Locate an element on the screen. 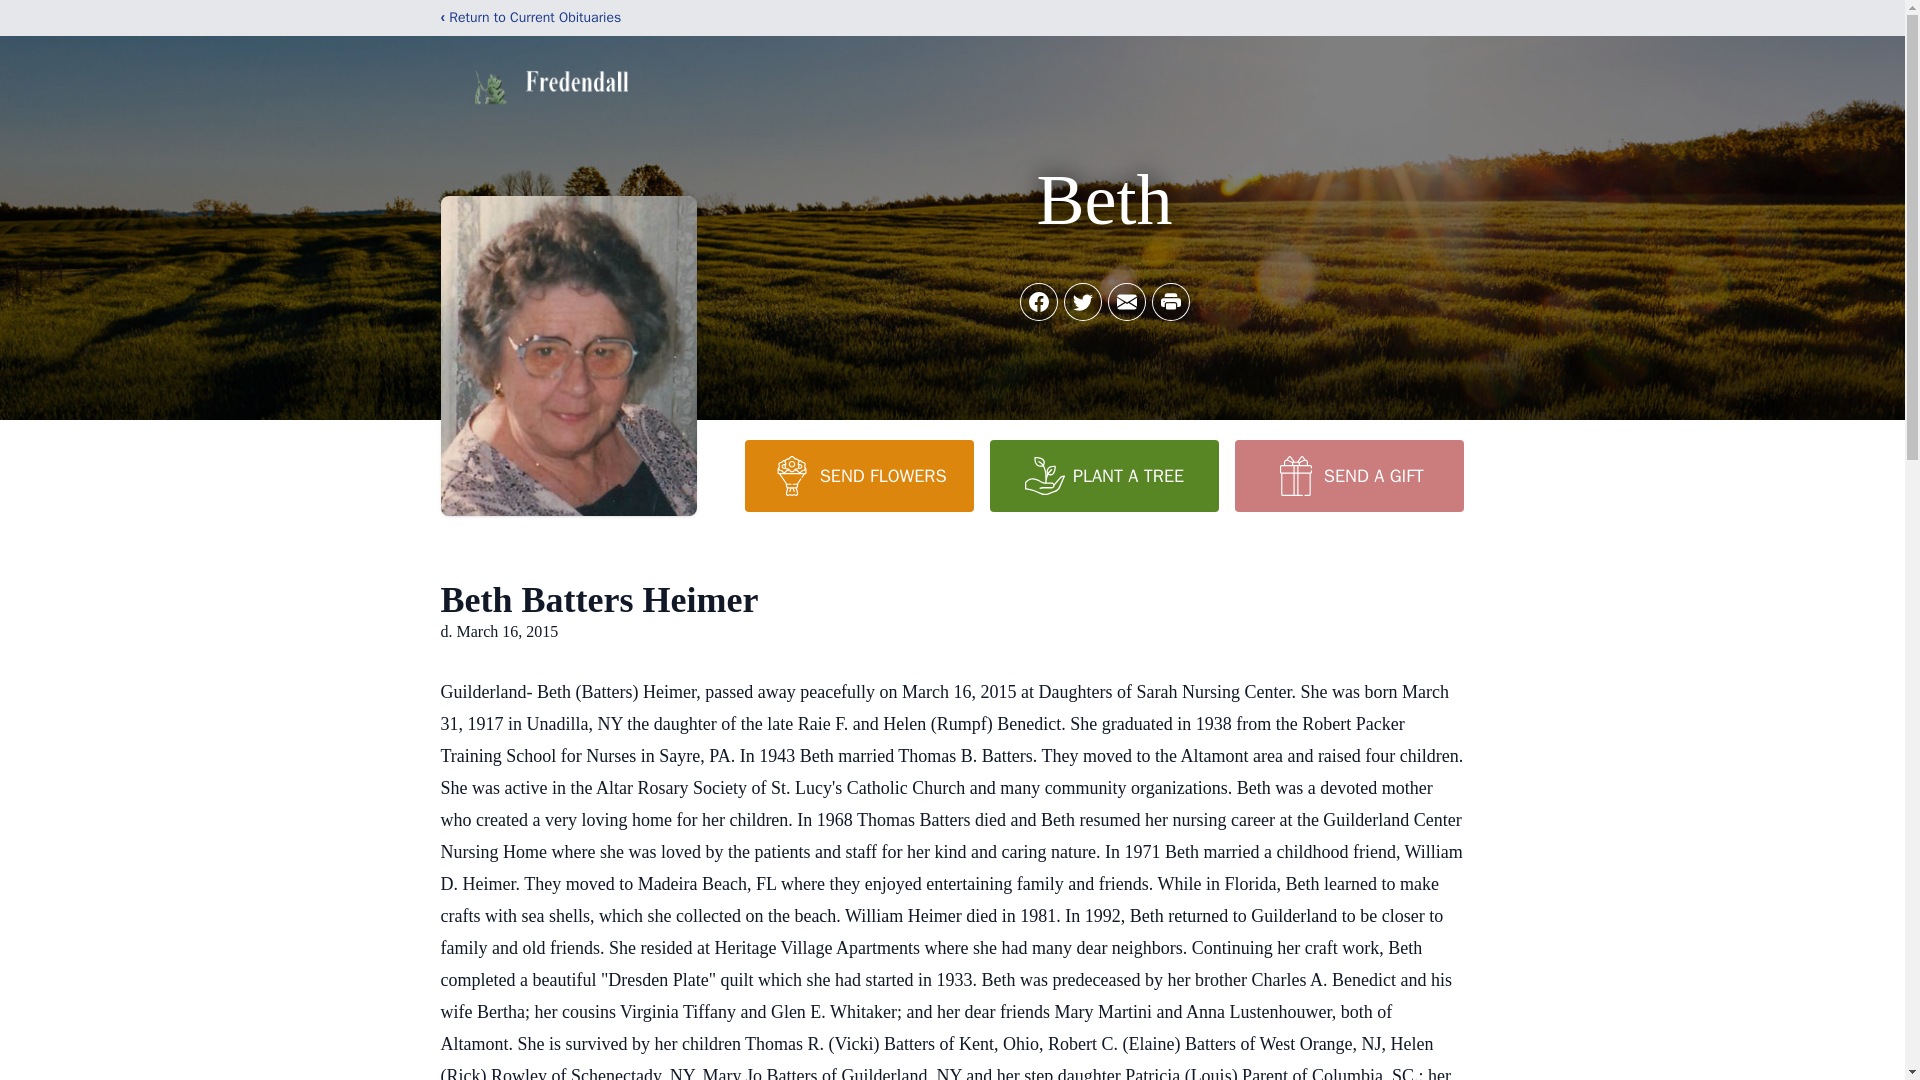  SEND A GIFT is located at coordinates (1348, 475).